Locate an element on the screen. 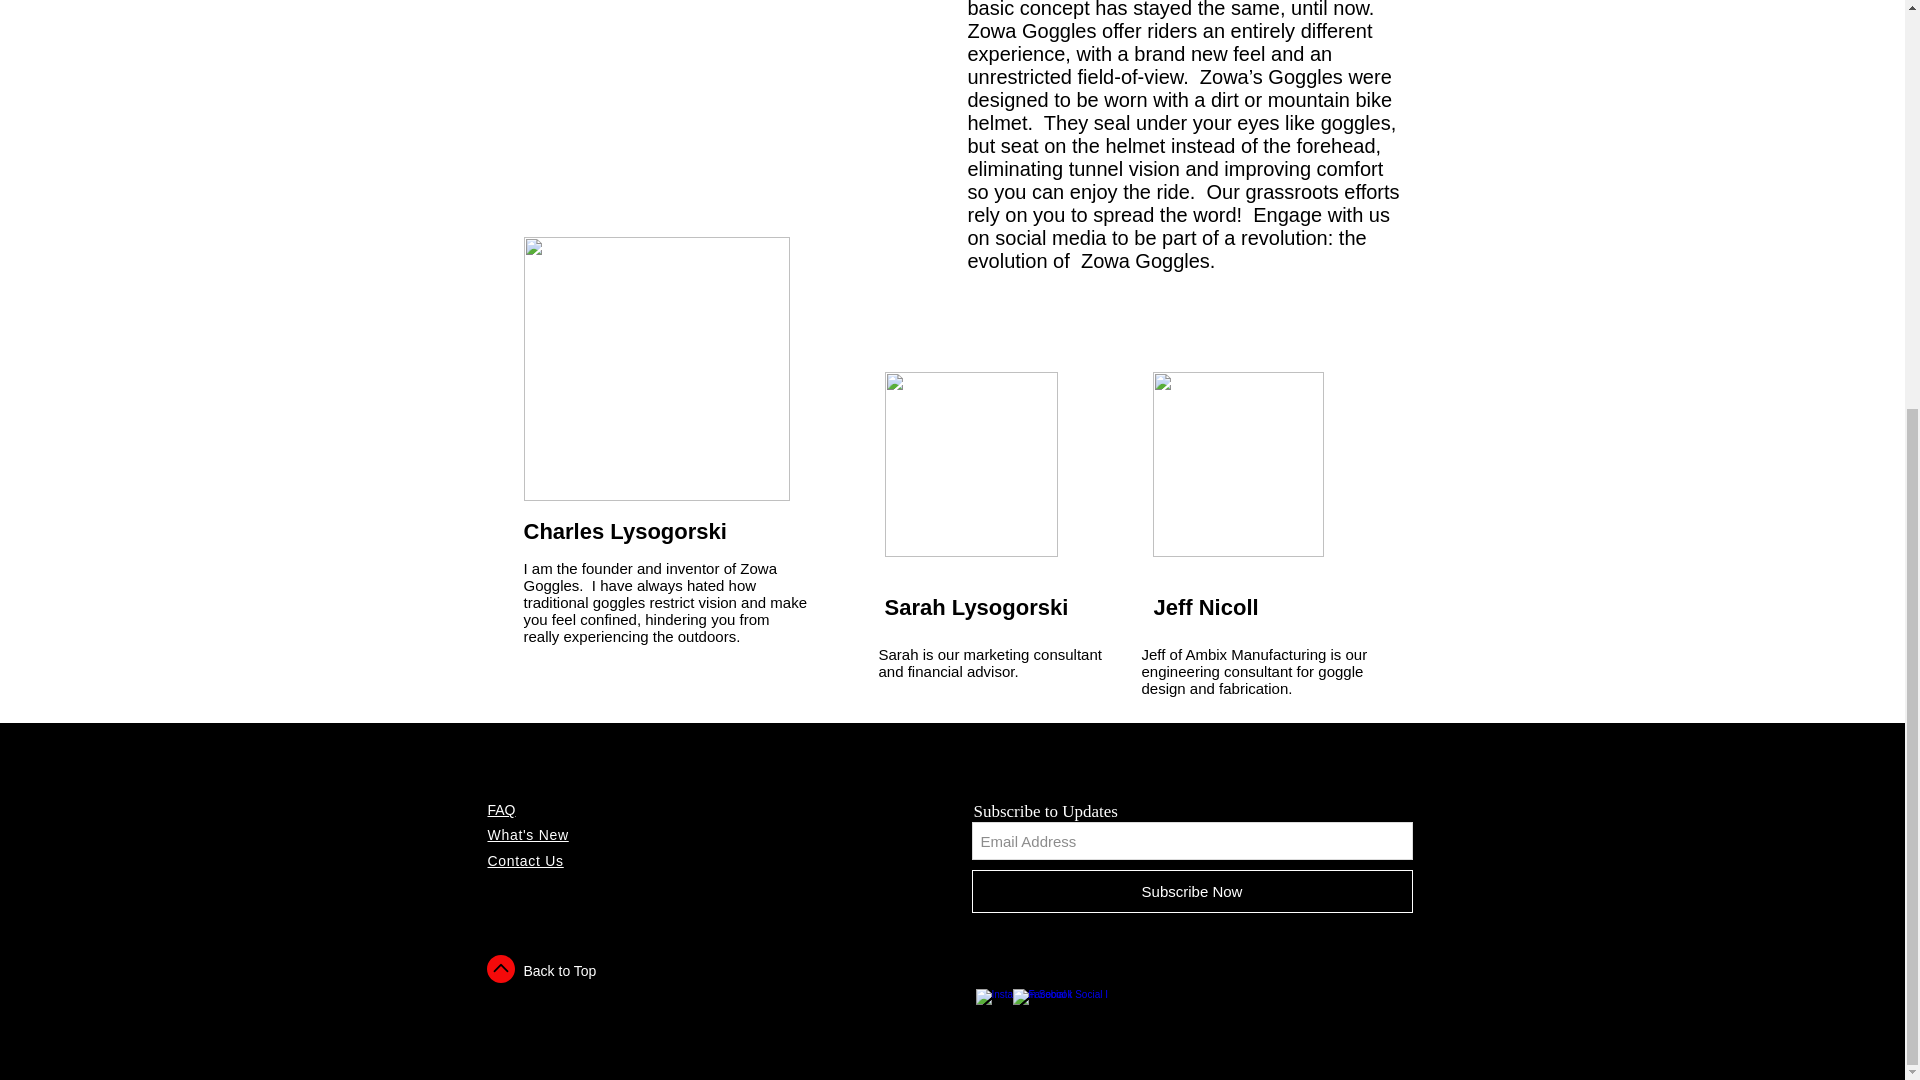 This screenshot has height=1080, width=1920. What's New is located at coordinates (528, 835).